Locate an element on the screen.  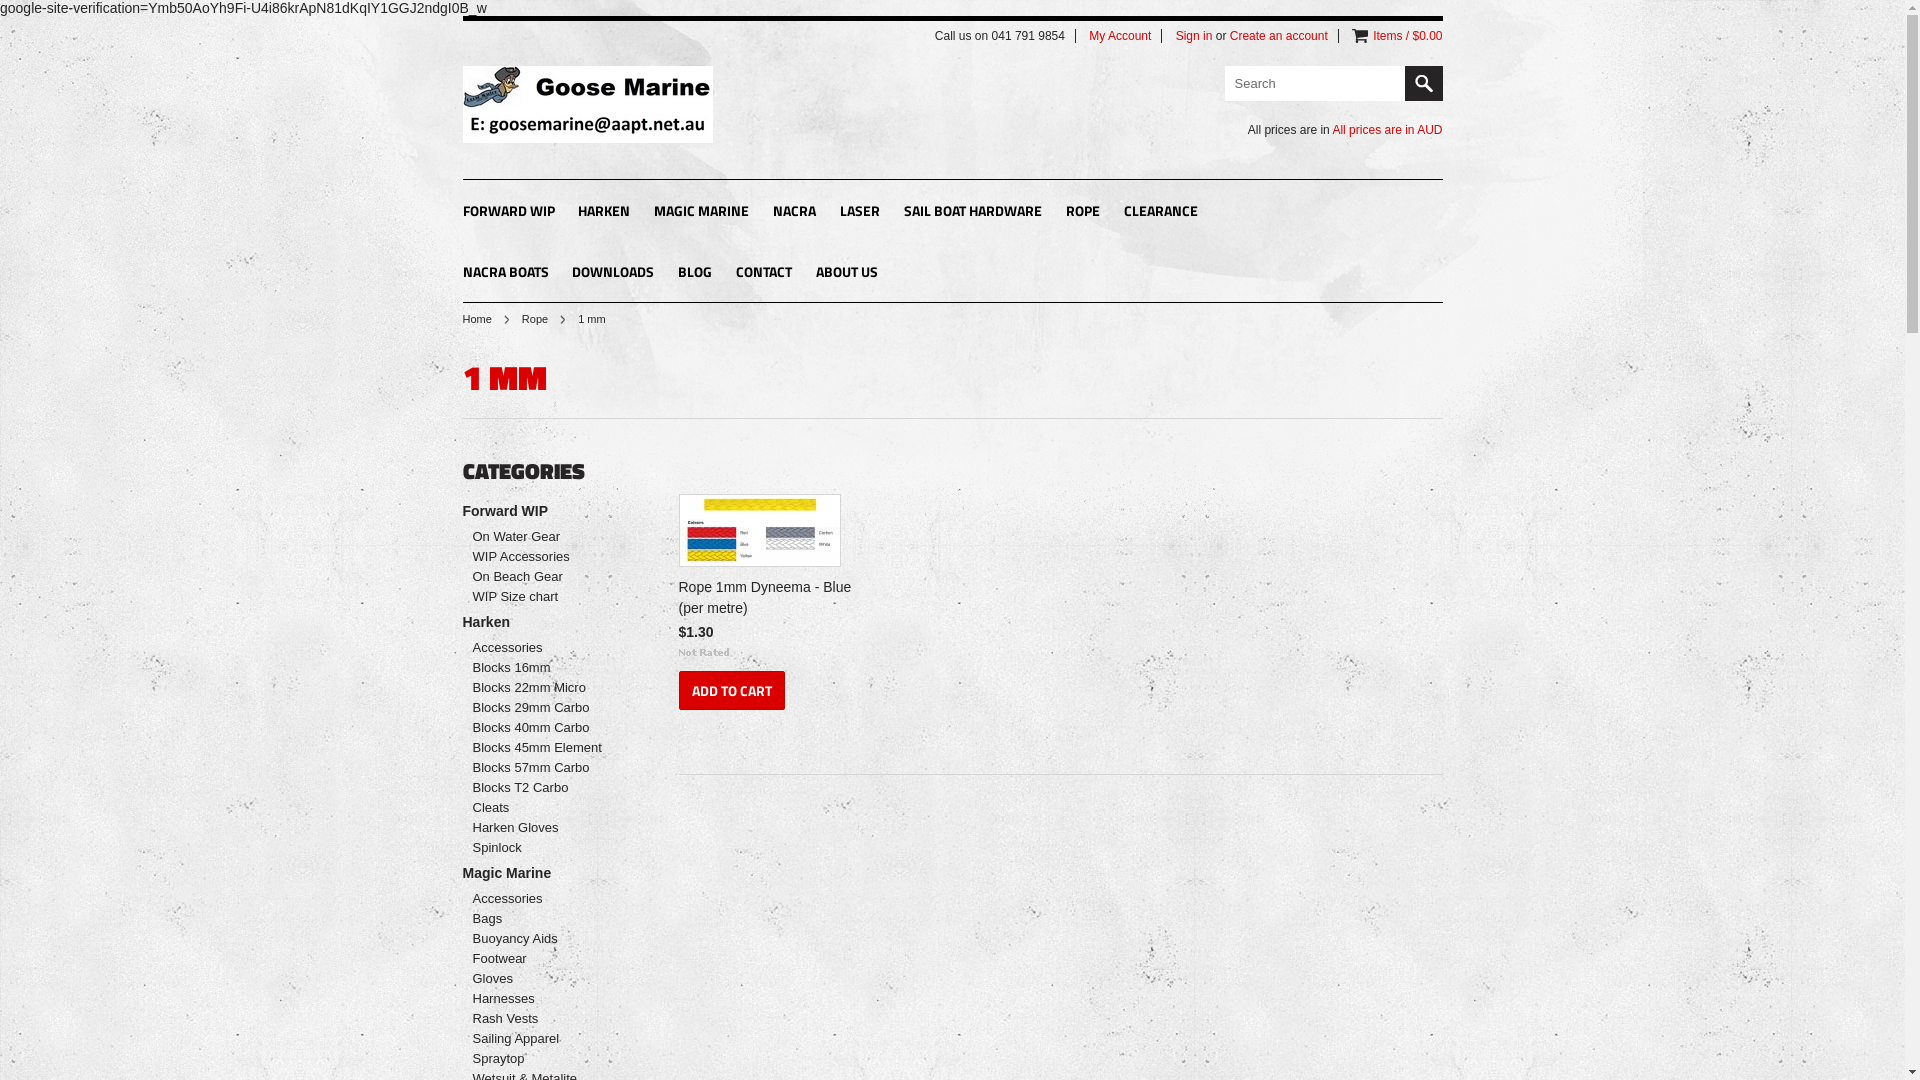
Sign in is located at coordinates (1194, 36).